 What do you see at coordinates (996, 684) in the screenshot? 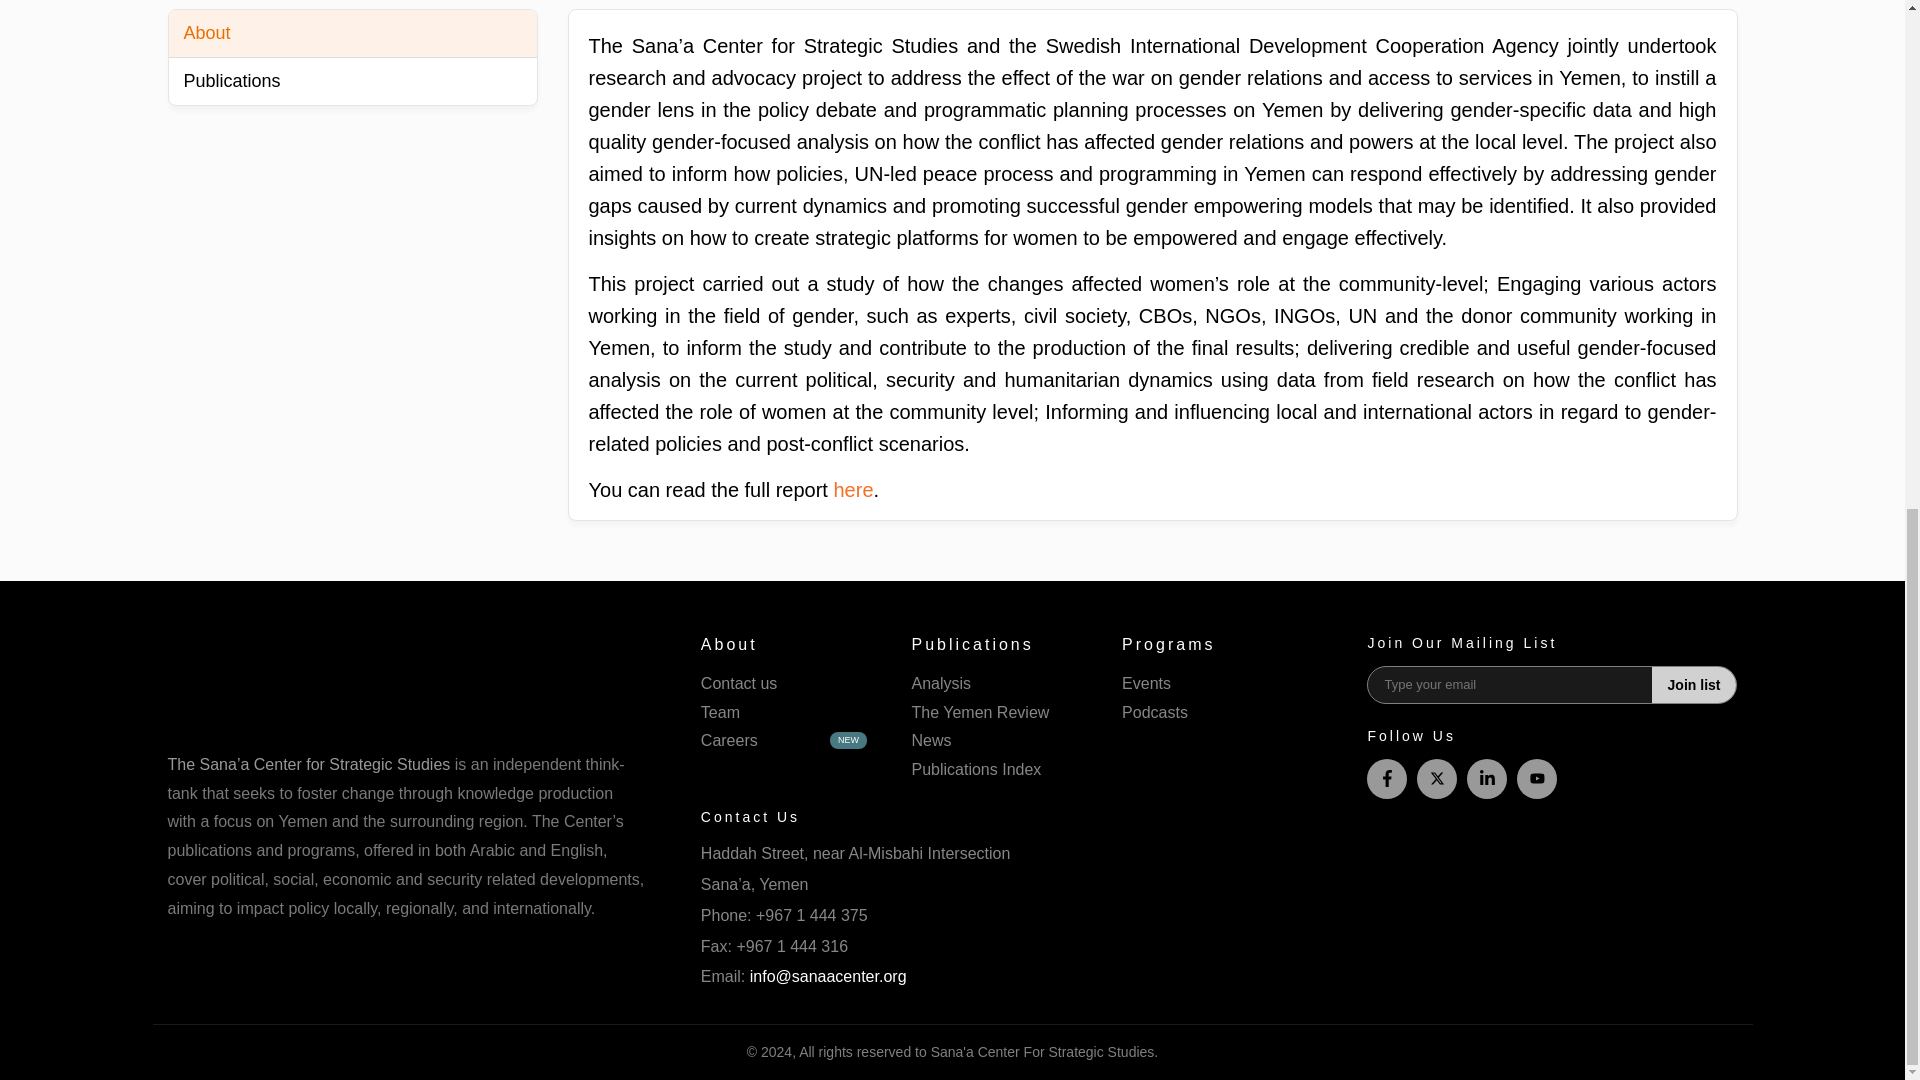
I see `Analysis` at bounding box center [996, 684].